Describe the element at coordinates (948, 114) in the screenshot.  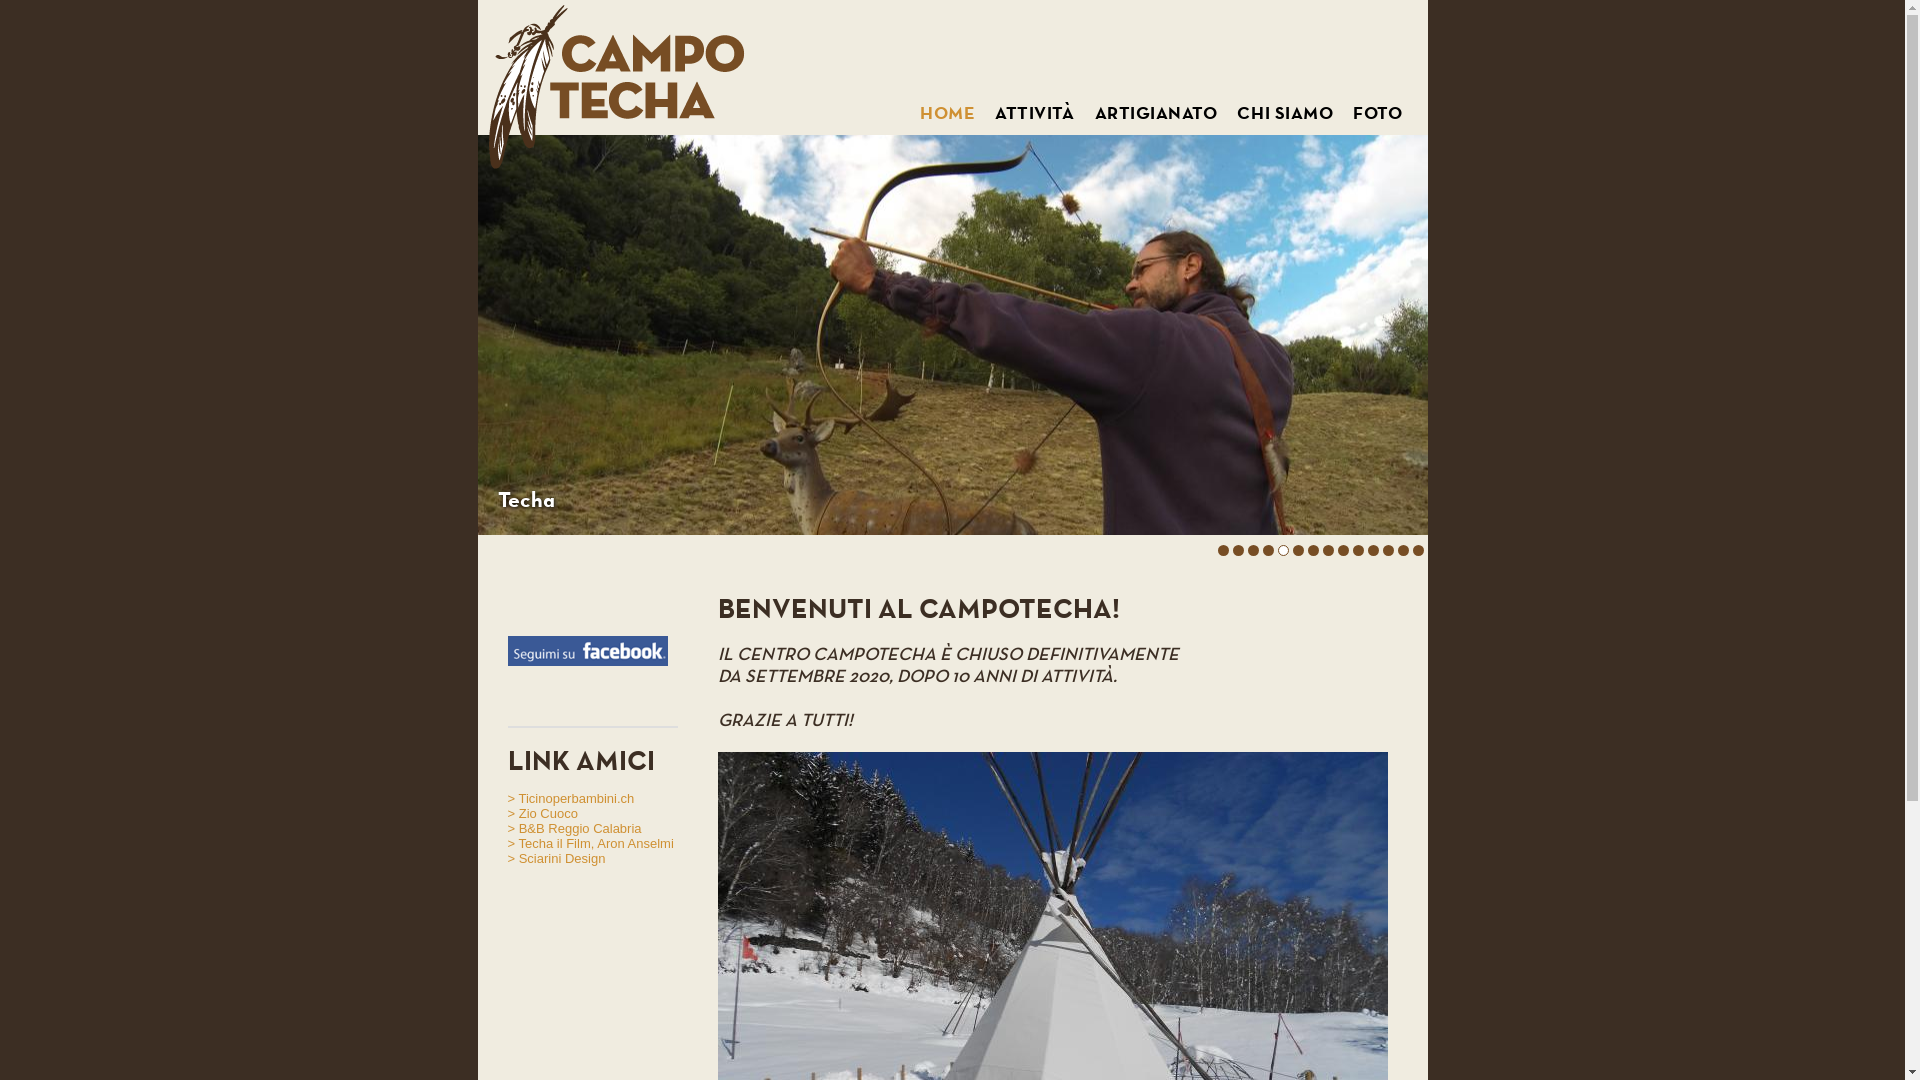
I see `HOME` at that location.